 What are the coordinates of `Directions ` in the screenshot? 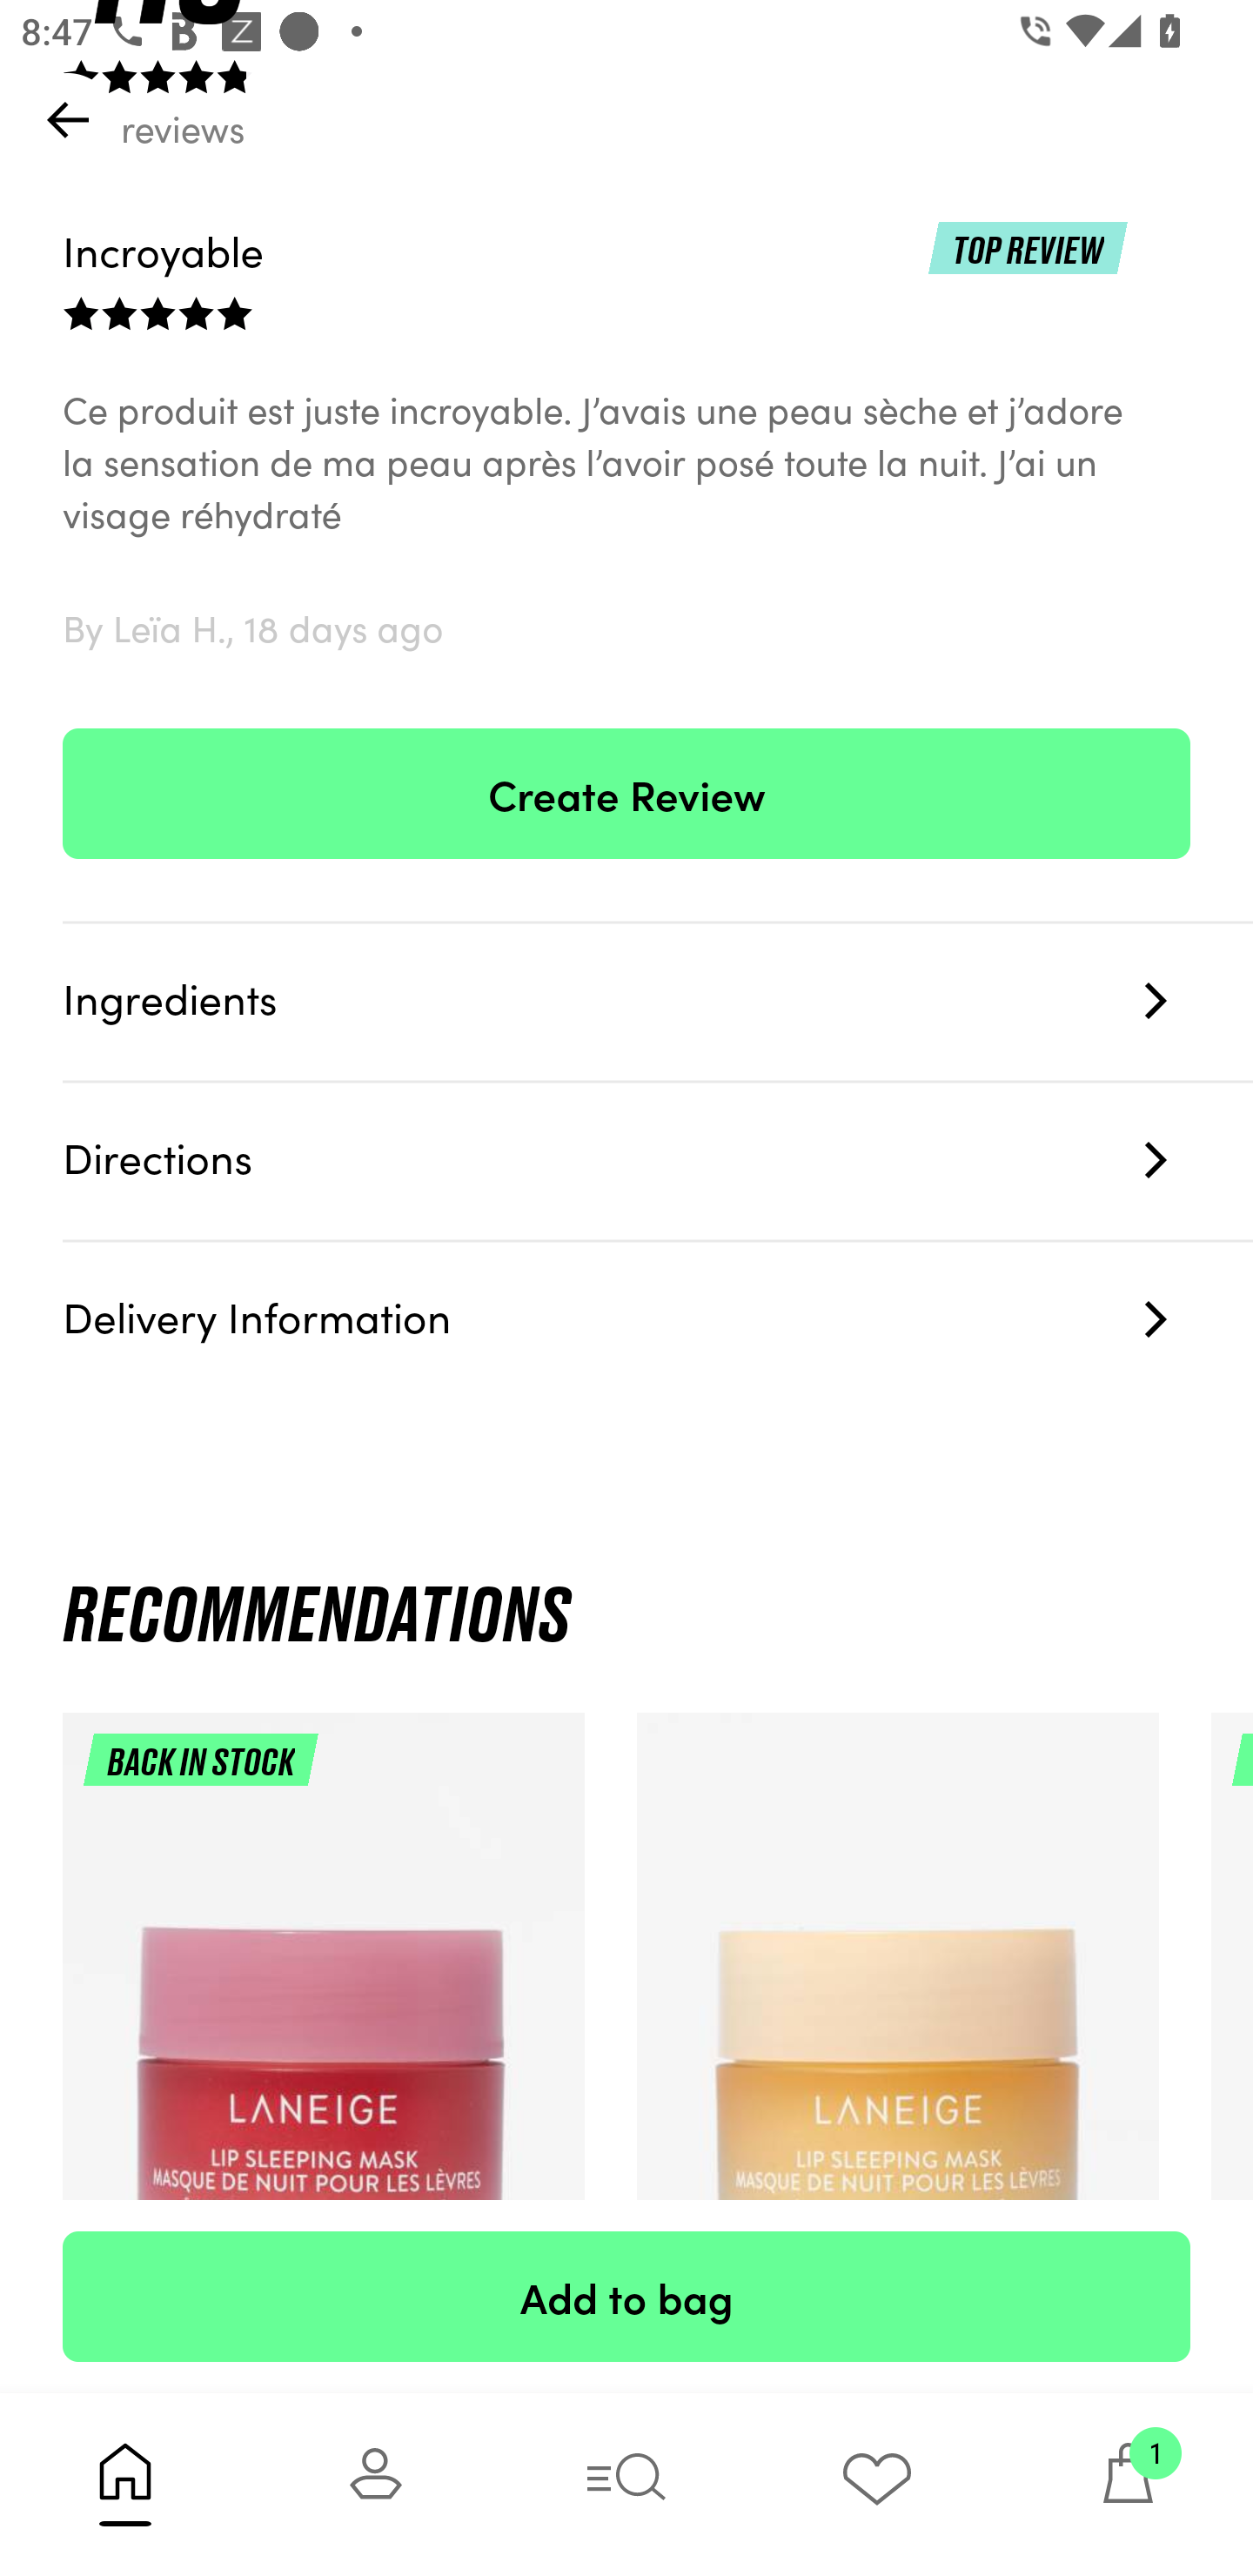 It's located at (658, 1161).